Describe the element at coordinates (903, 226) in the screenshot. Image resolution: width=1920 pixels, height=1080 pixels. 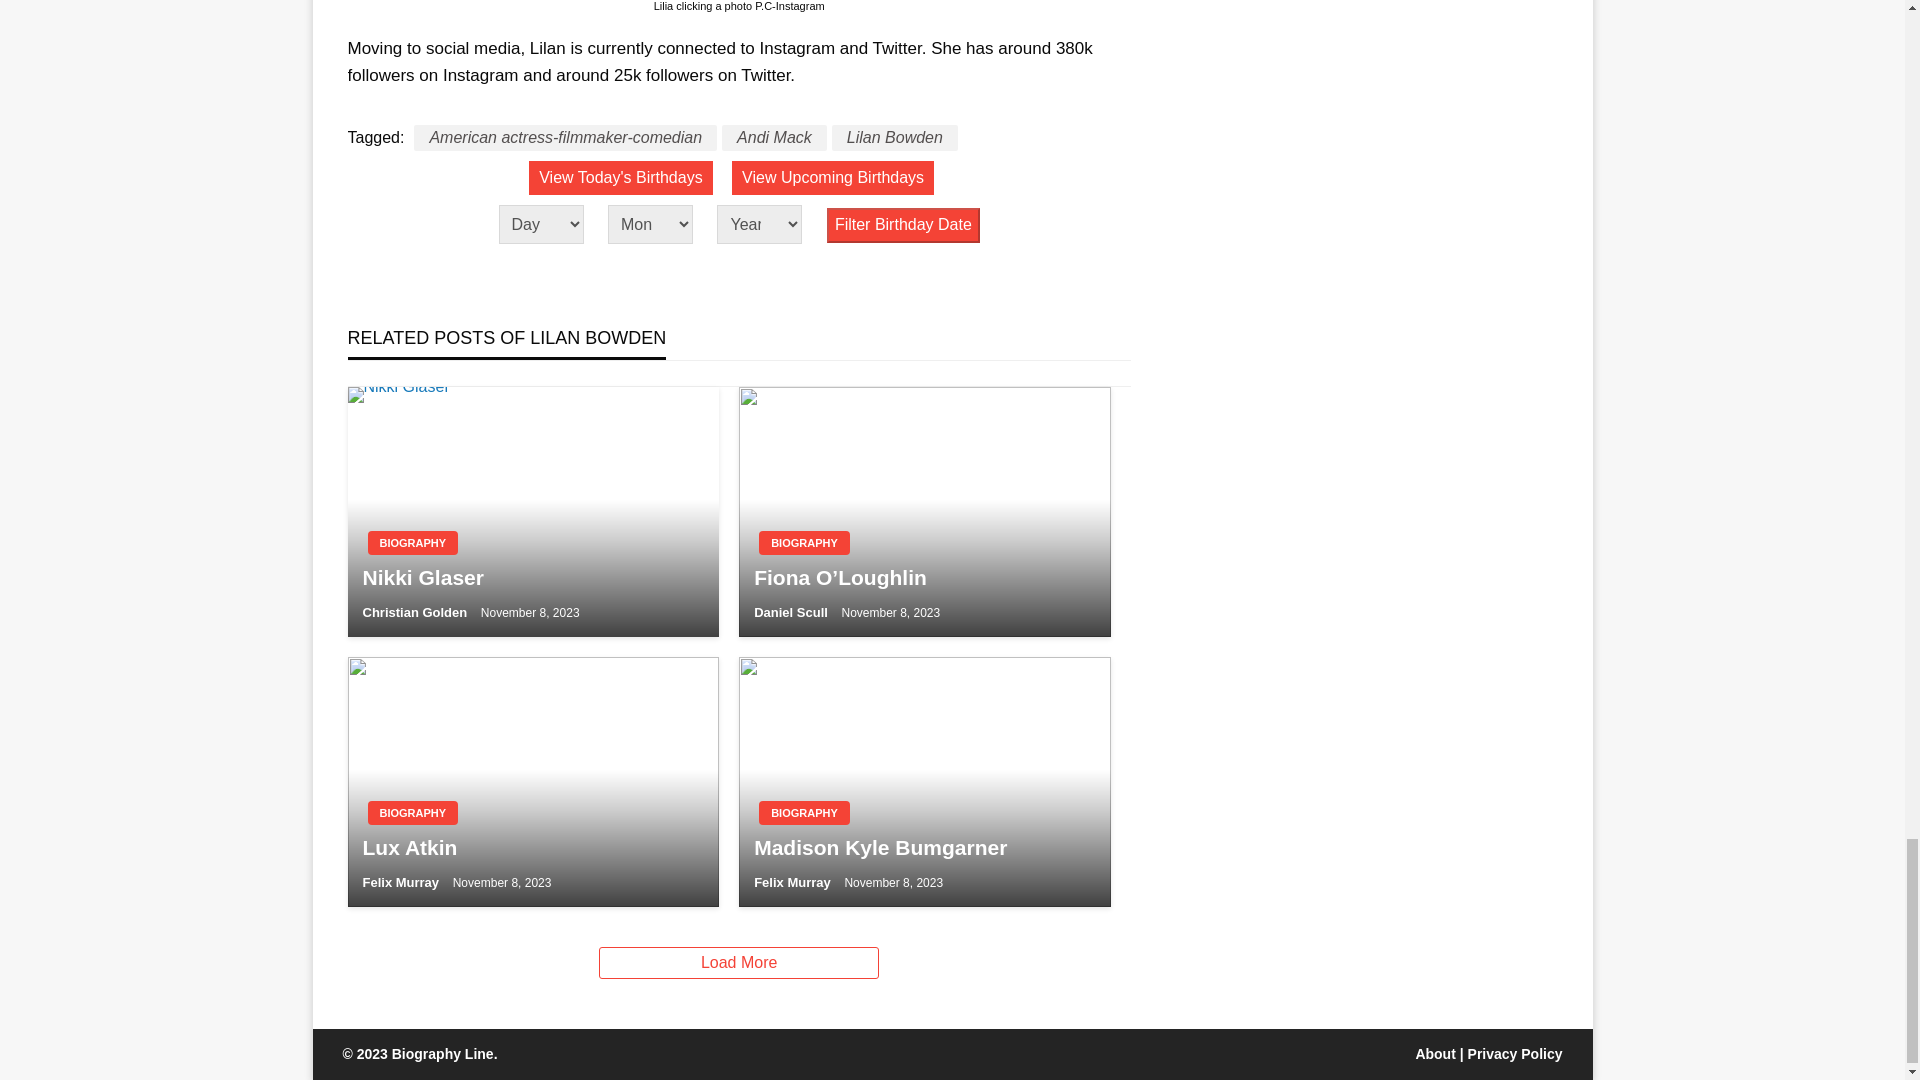
I see `Filter Birthday Date` at that location.